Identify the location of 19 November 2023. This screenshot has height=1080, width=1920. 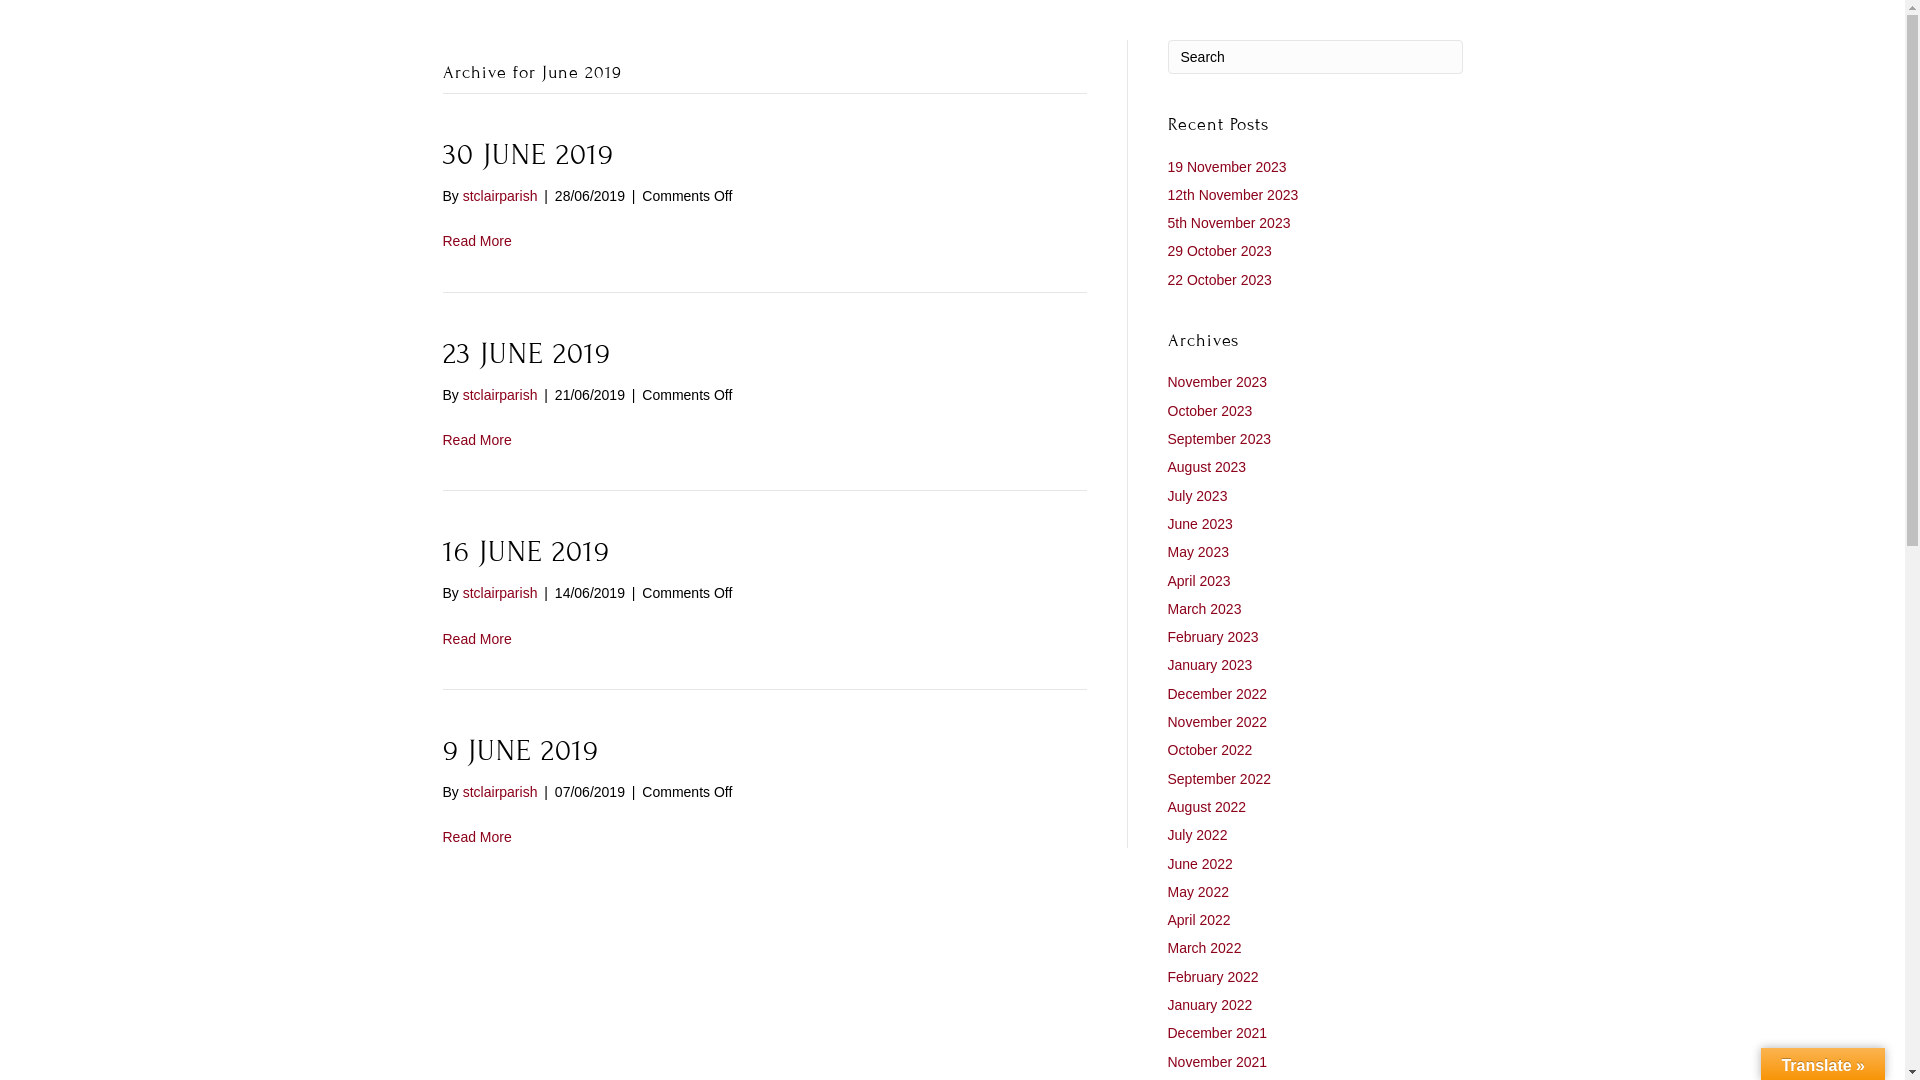
(1228, 166).